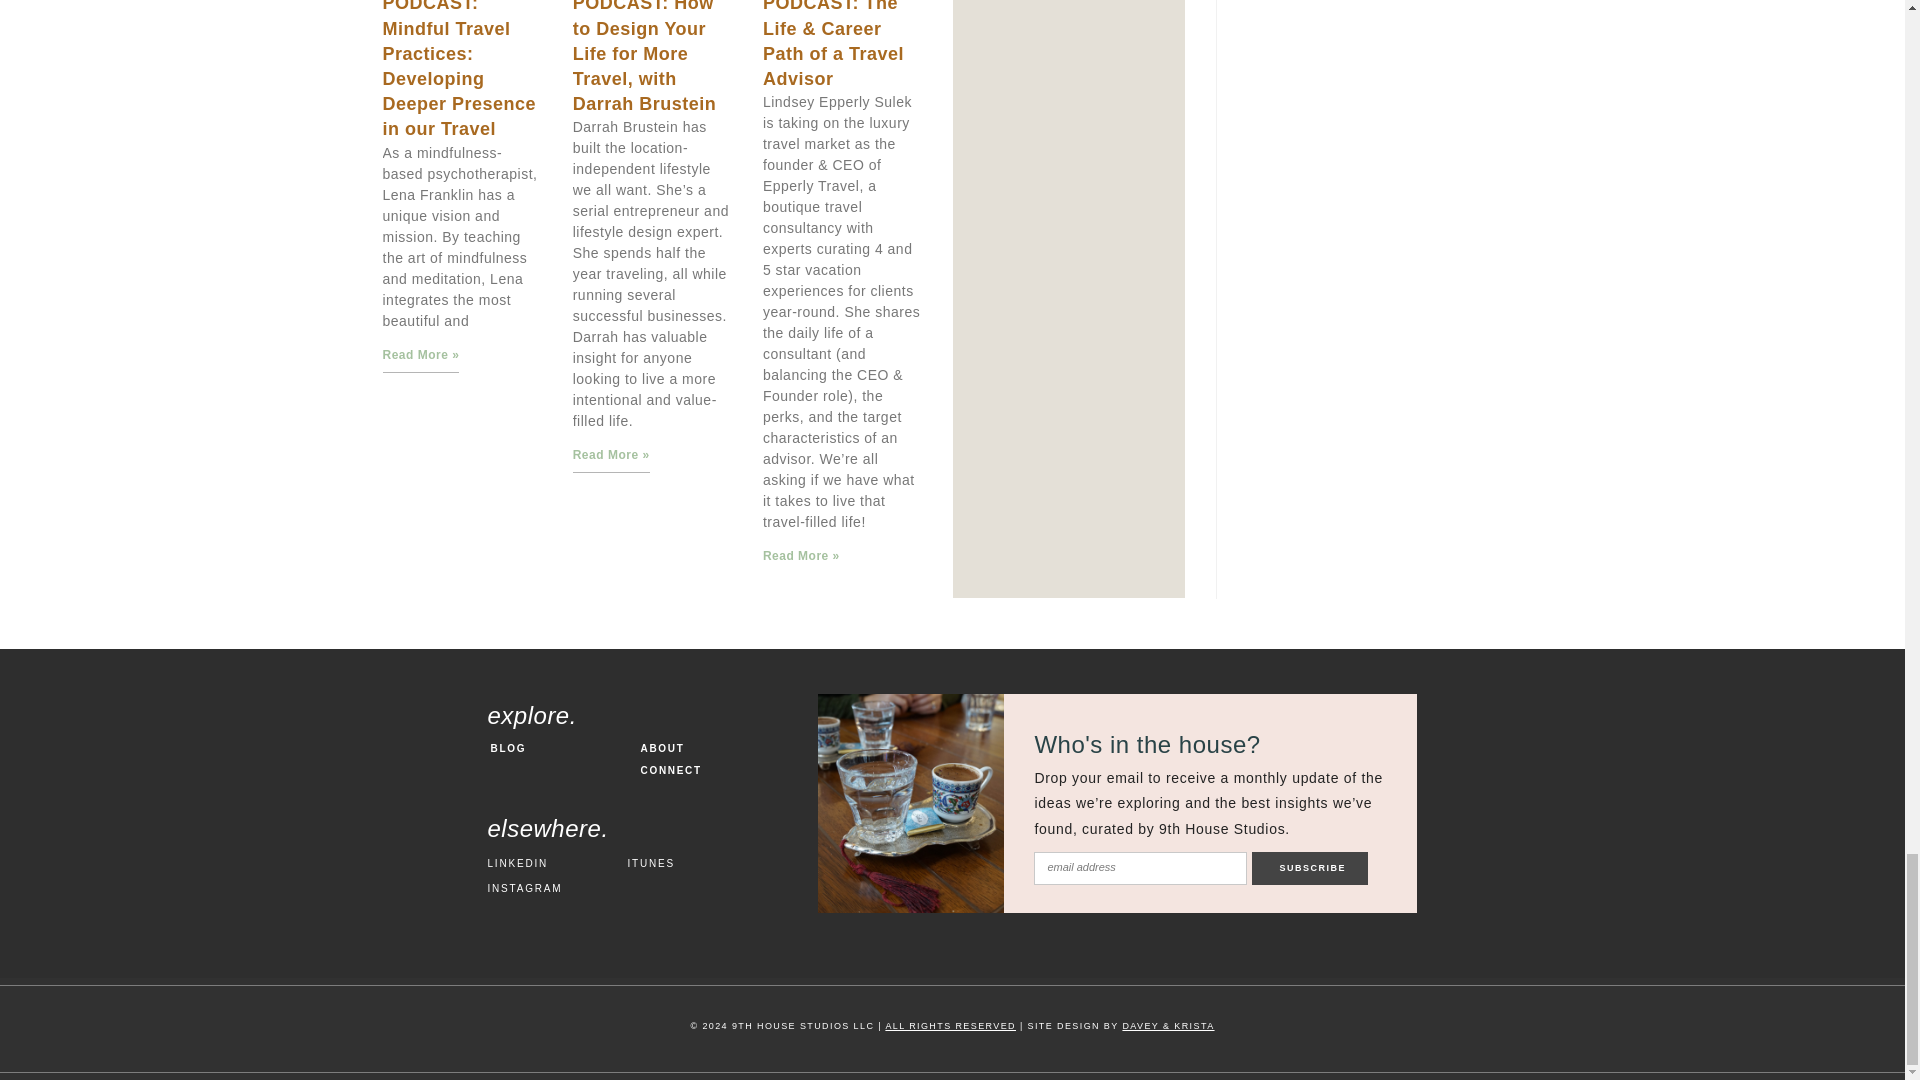  Describe the element at coordinates (562, 748) in the screenshot. I see `BLOG` at that location.